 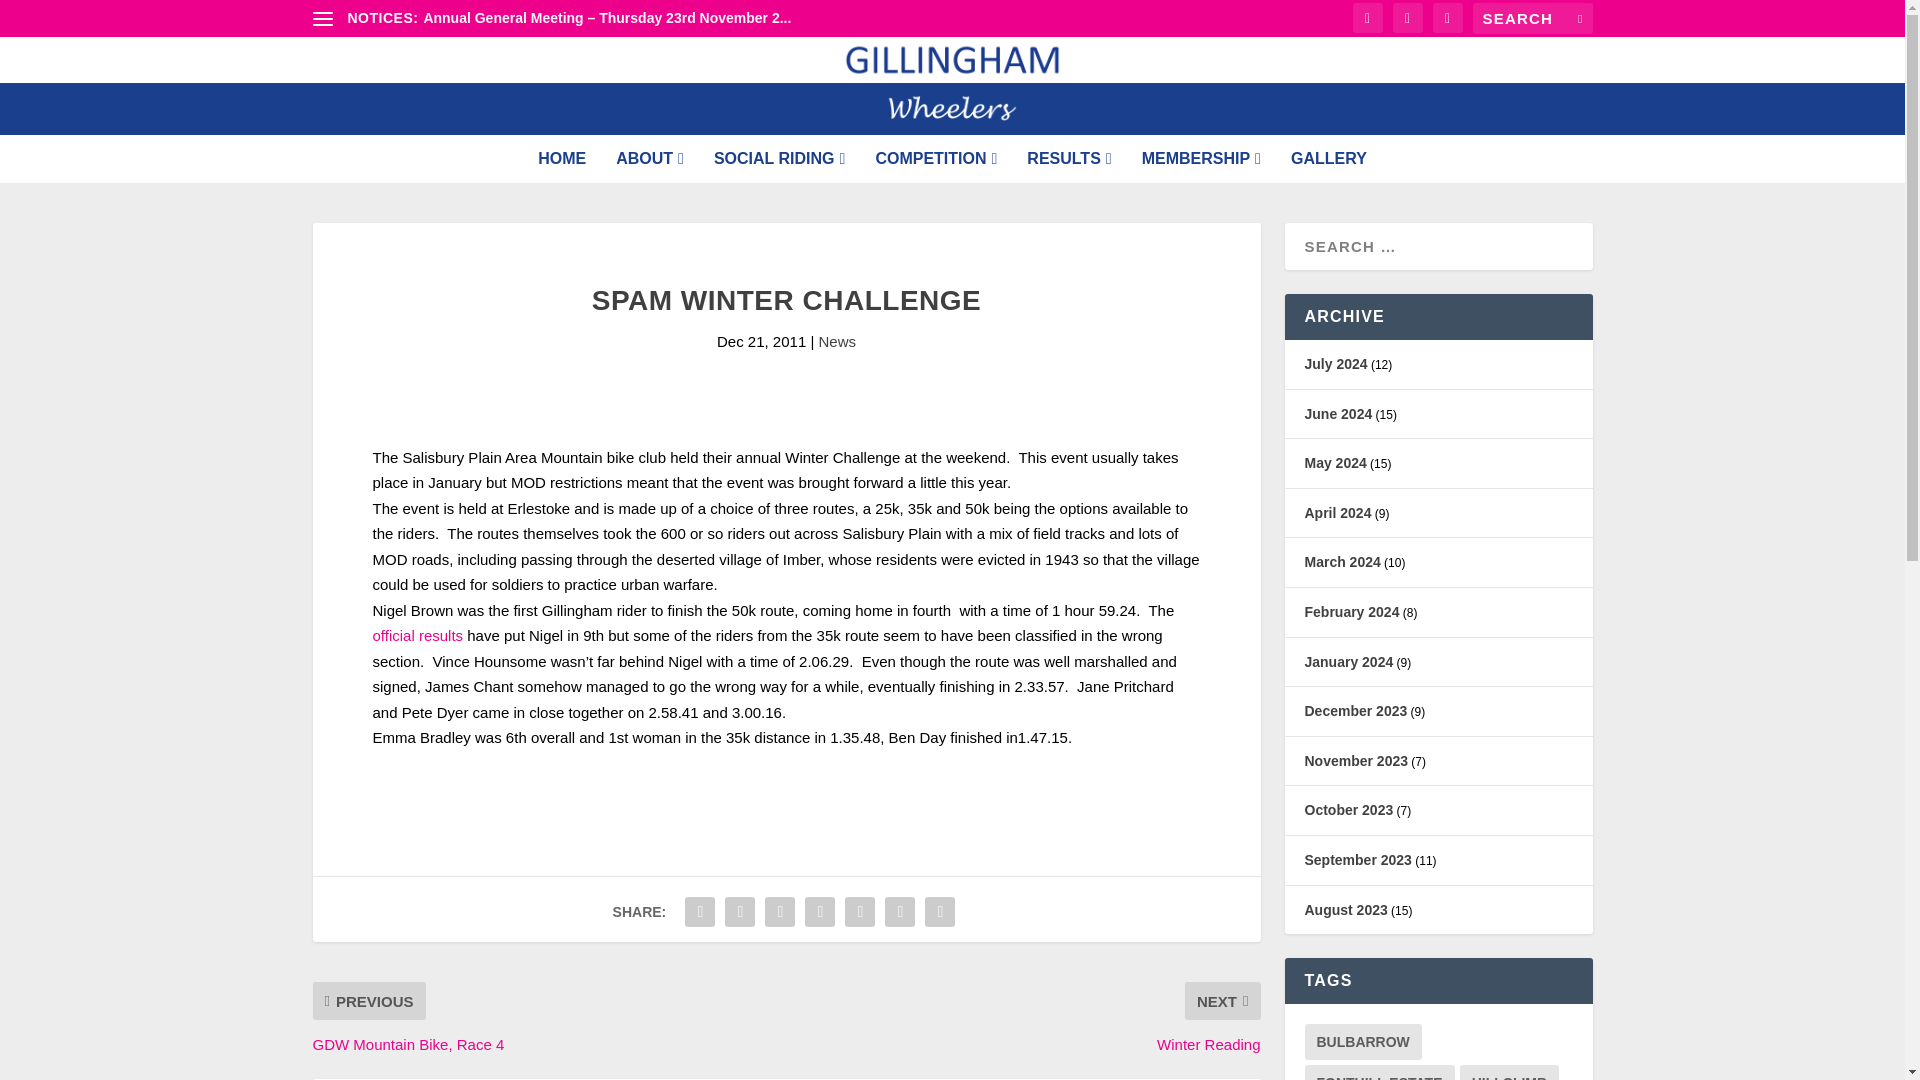 I want to click on Share "SPAM Winter Challenge" via LinkedIn, so click(x=860, y=912).